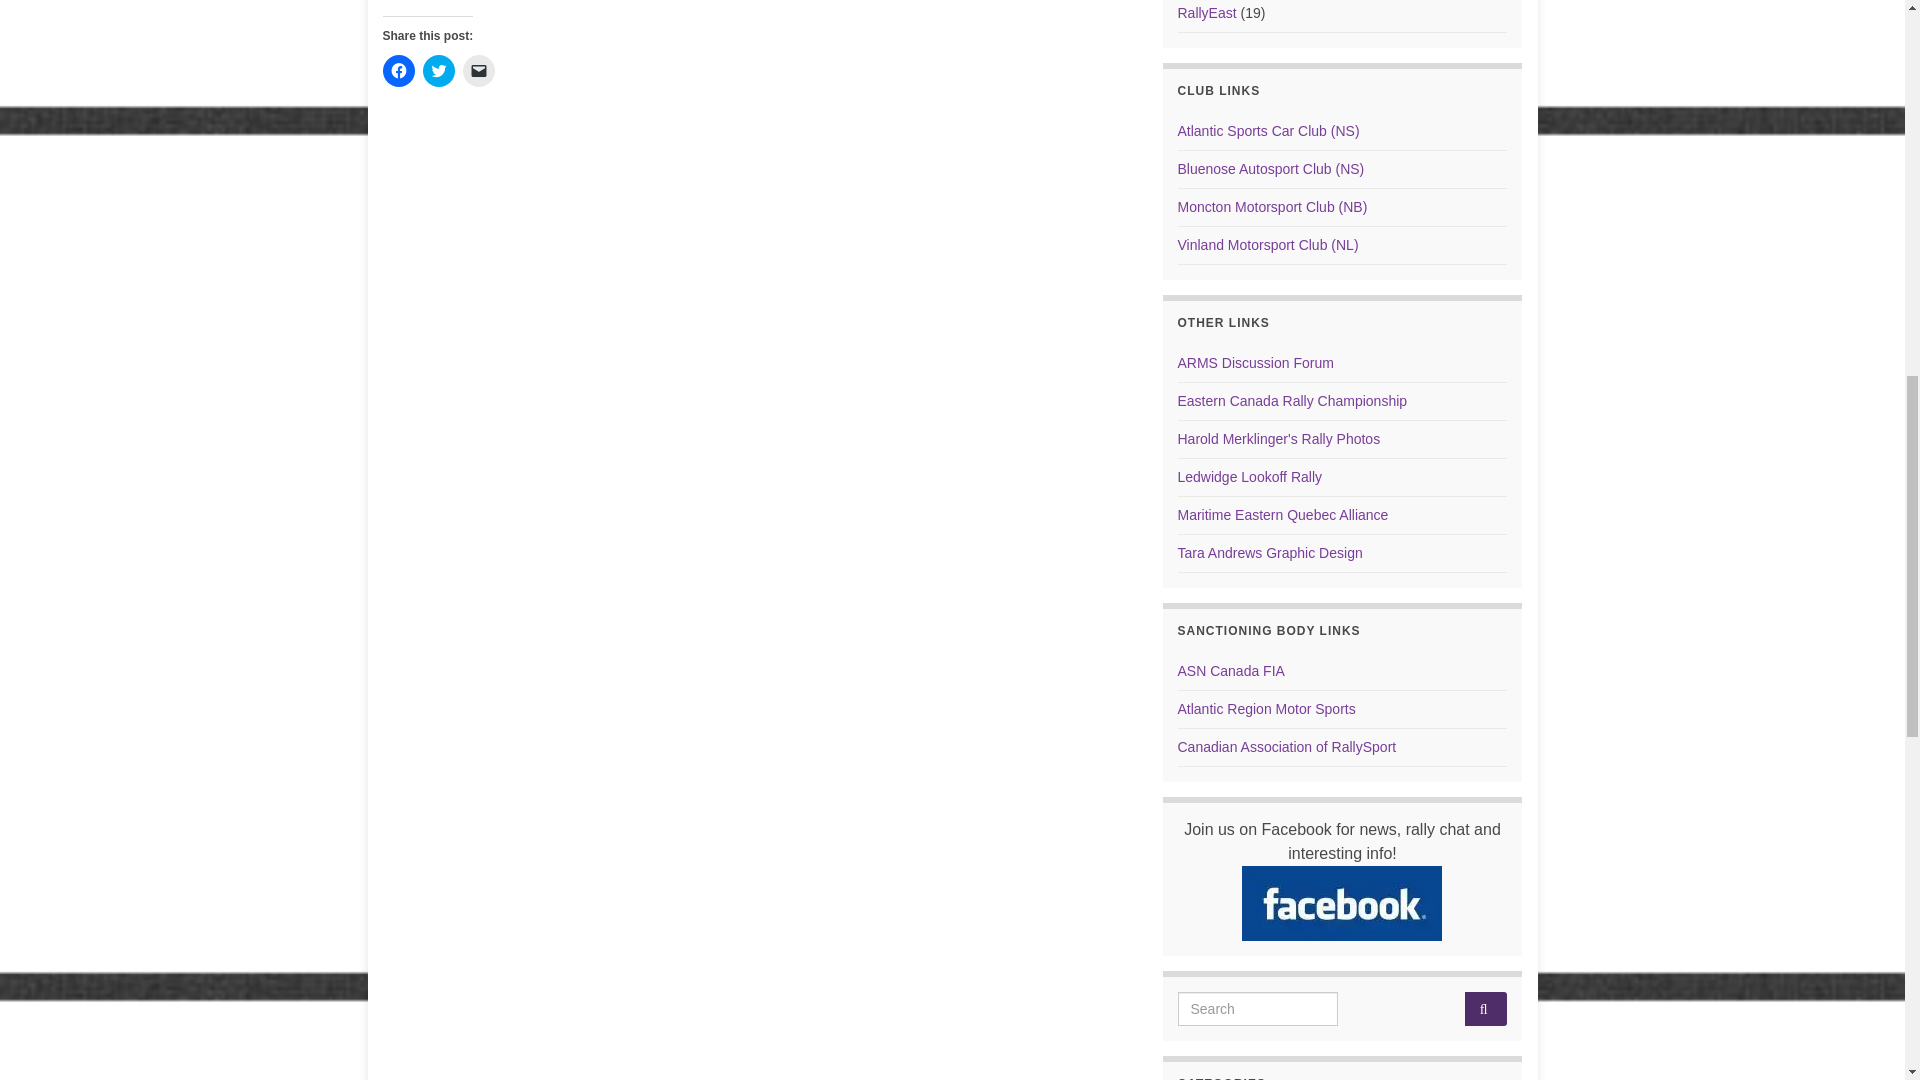 This screenshot has width=1920, height=1080. I want to click on Designer of the Rally East Logos!, so click(1270, 552).